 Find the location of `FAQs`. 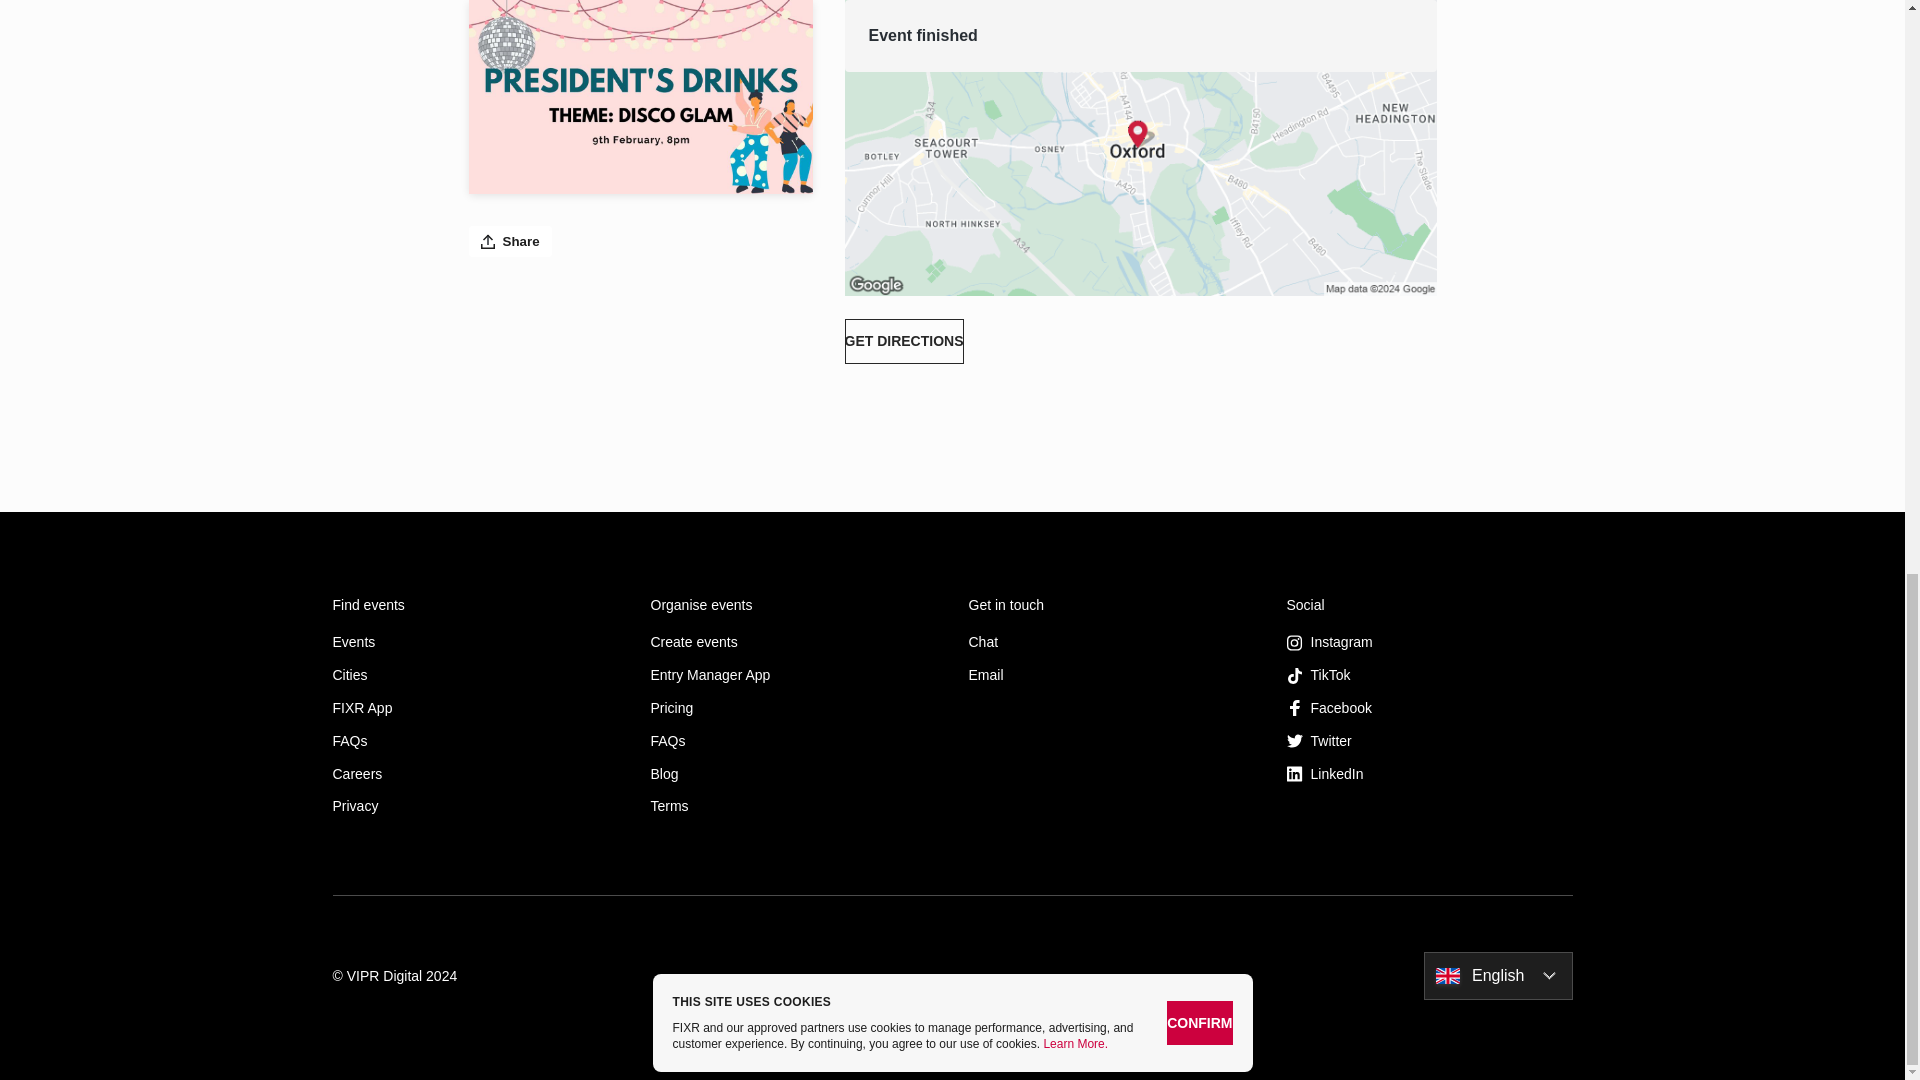

FAQs is located at coordinates (793, 741).